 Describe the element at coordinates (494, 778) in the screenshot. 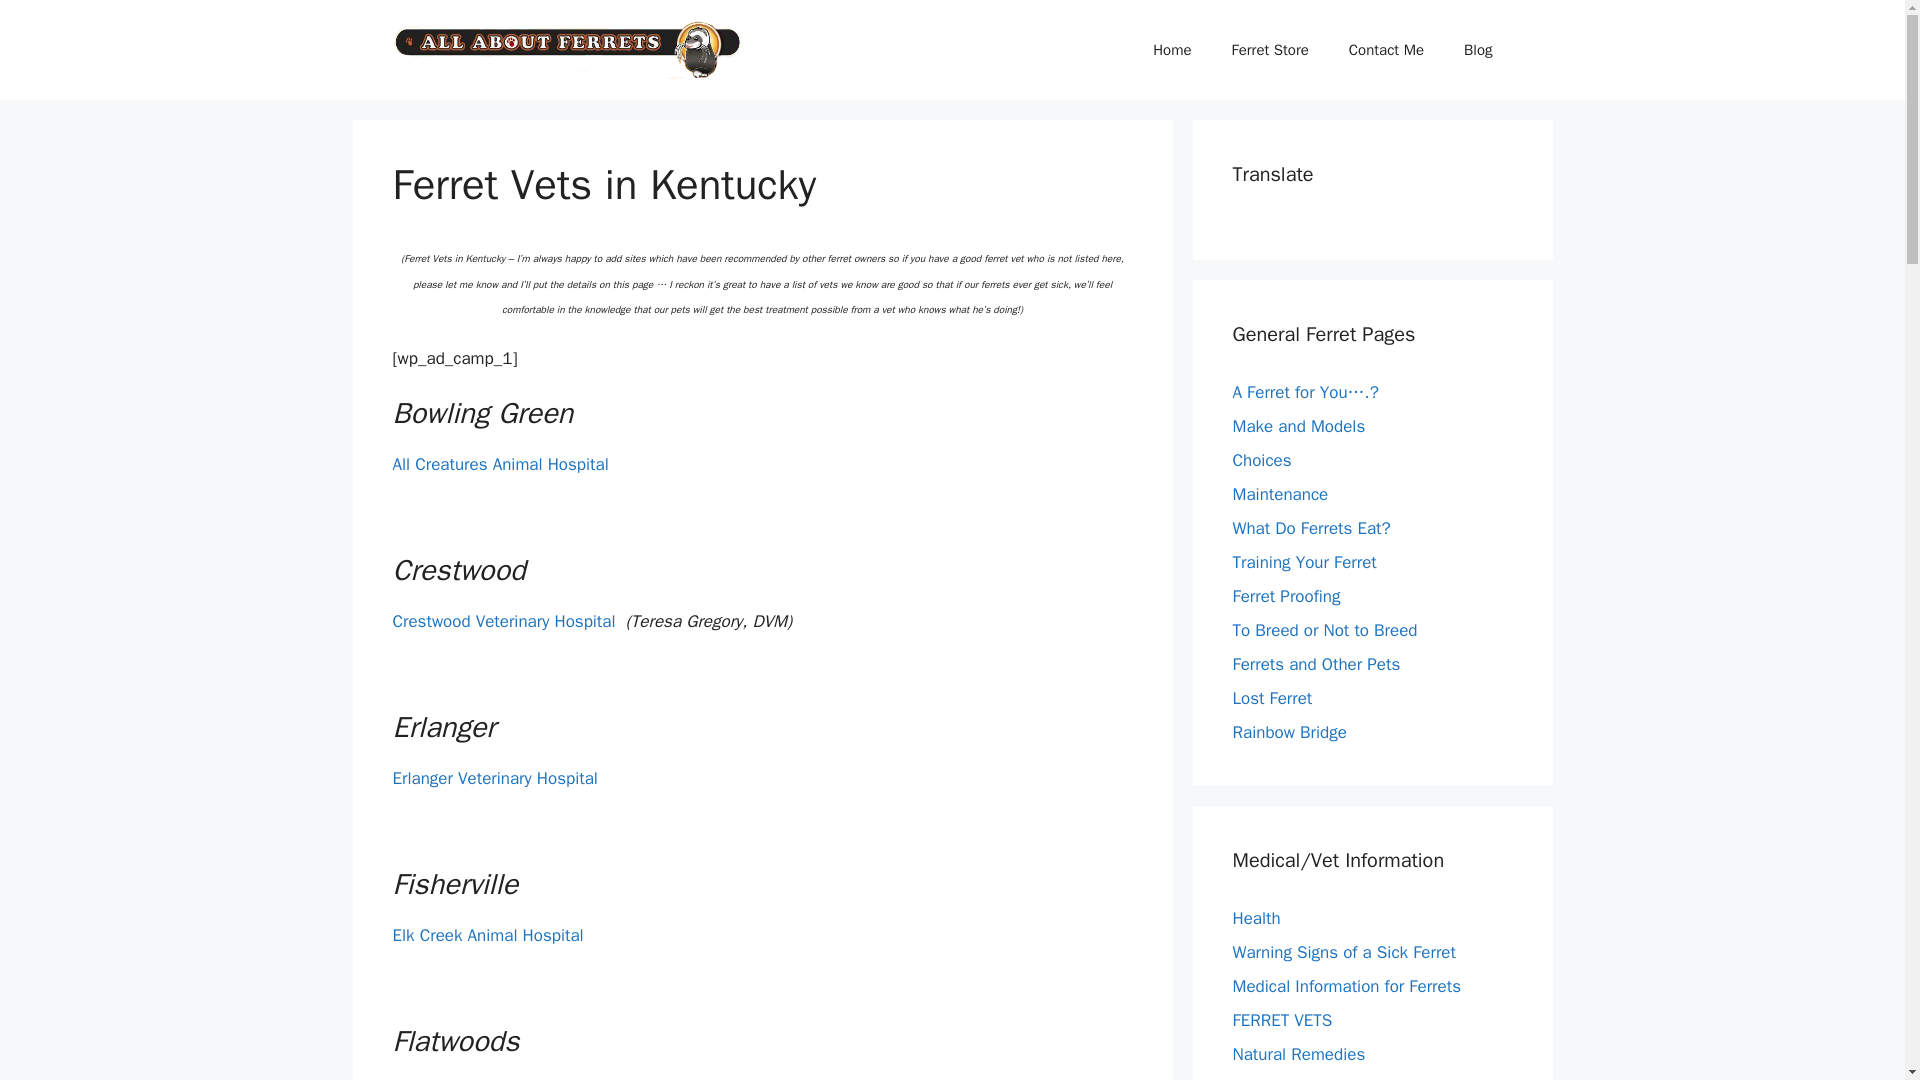

I see `Erlanger Veterinary Hospital` at that location.